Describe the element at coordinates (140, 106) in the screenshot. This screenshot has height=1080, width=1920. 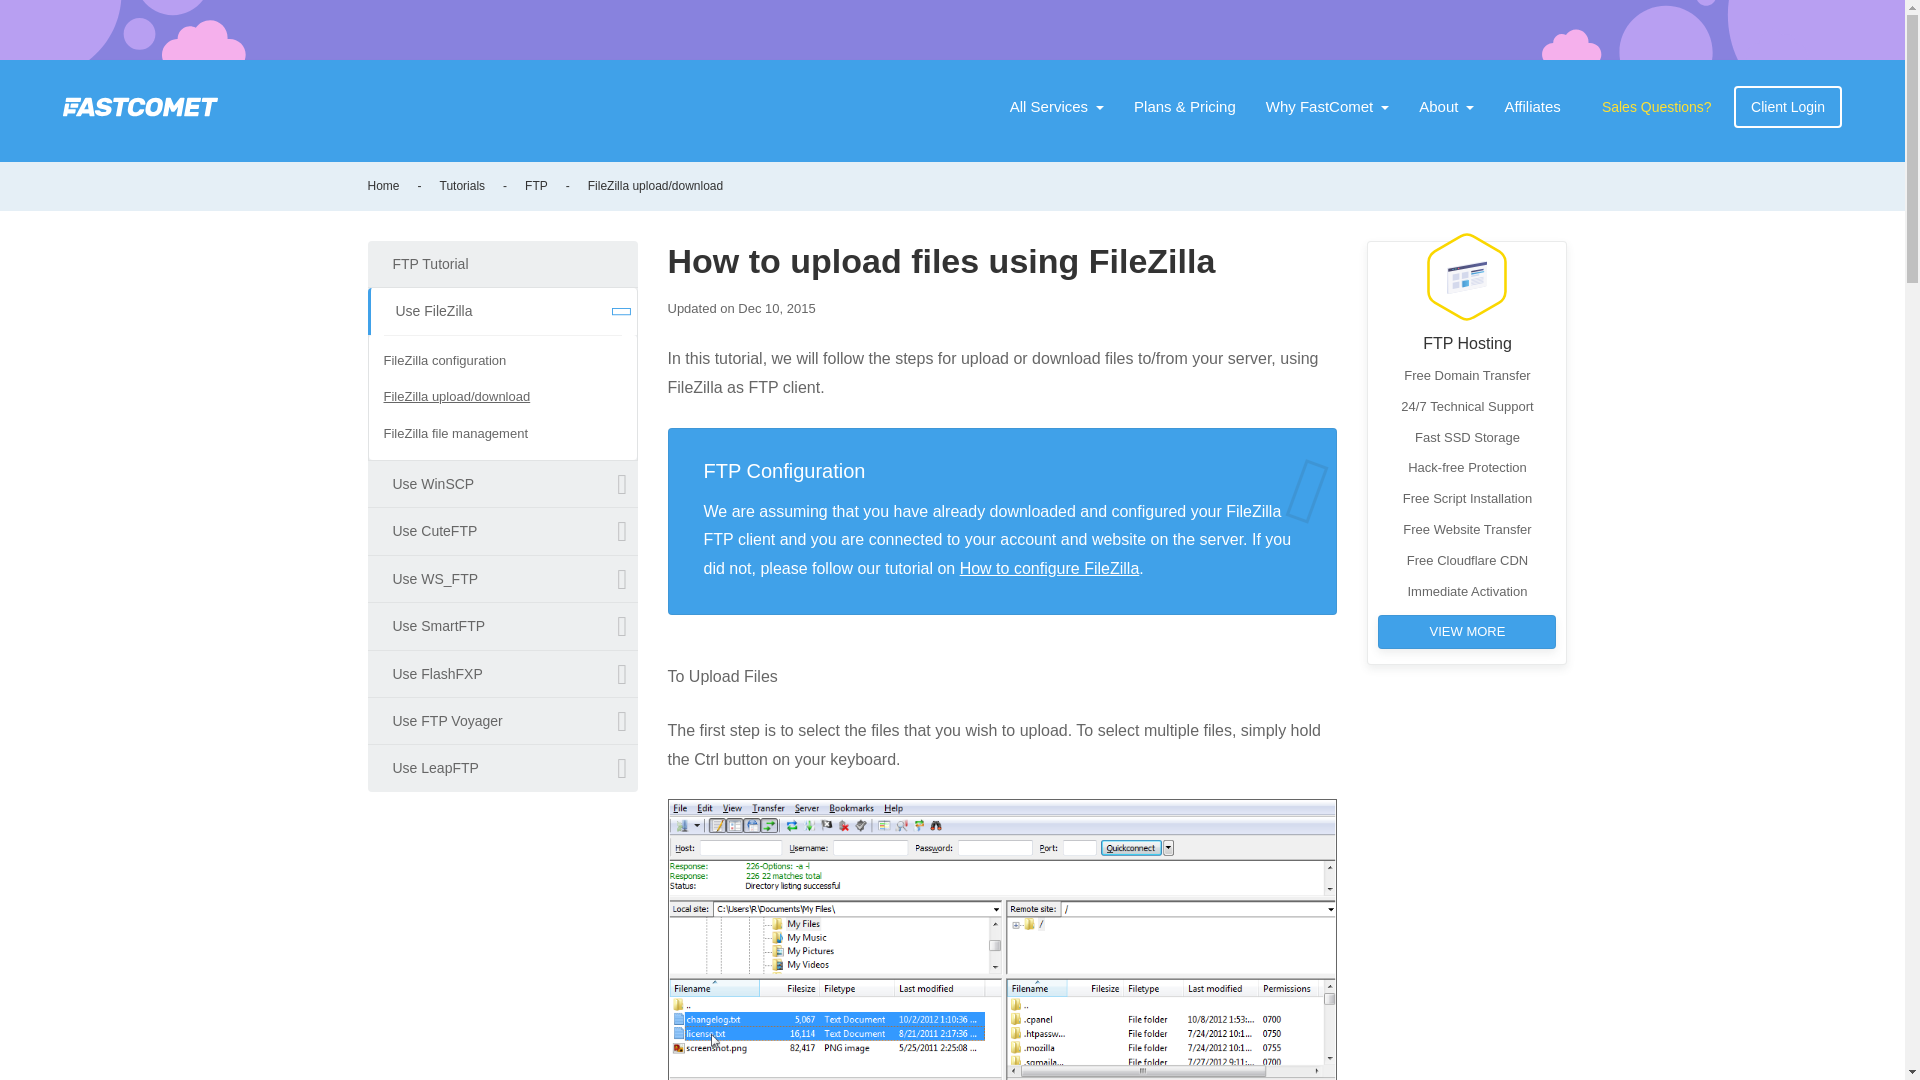
I see `fastcomet-logo-white` at that location.